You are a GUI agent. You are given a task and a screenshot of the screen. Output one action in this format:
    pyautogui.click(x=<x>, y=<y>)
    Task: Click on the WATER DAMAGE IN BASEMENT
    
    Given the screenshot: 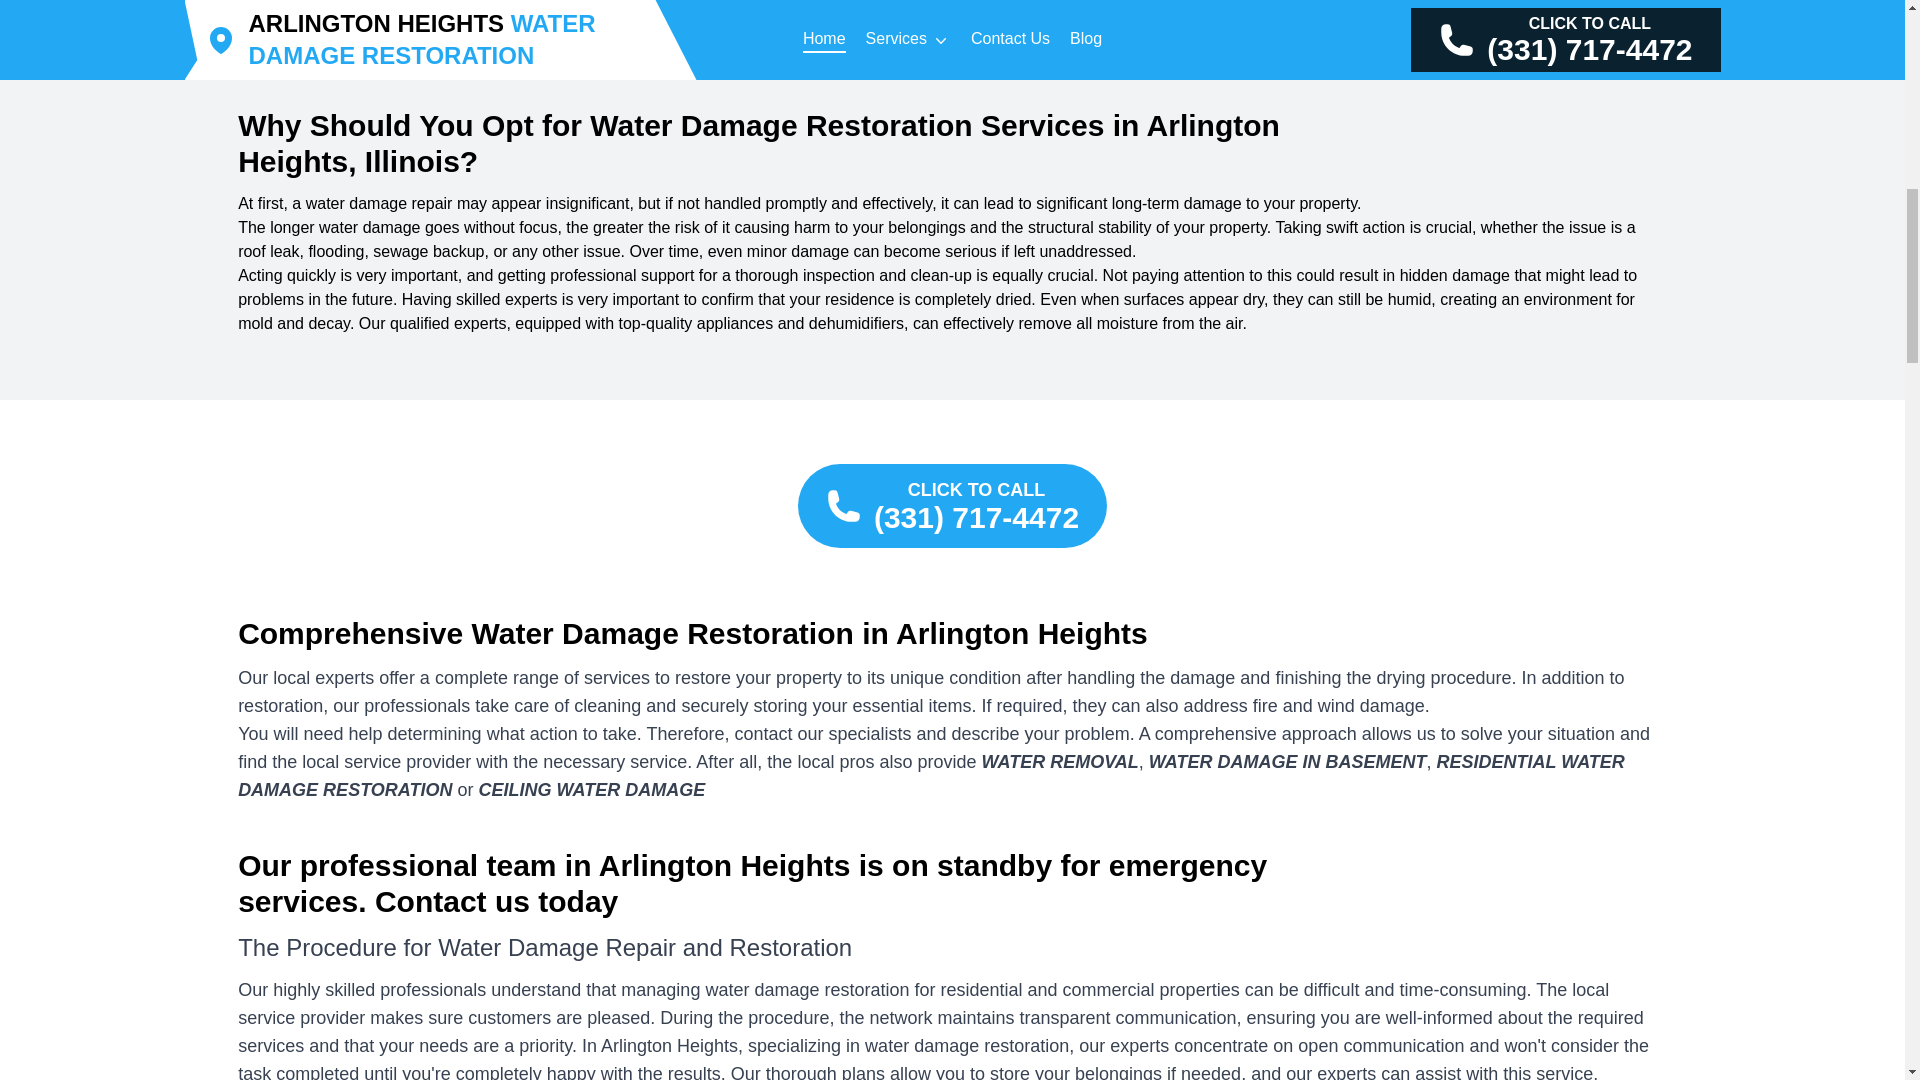 What is the action you would take?
    pyautogui.click(x=1287, y=762)
    